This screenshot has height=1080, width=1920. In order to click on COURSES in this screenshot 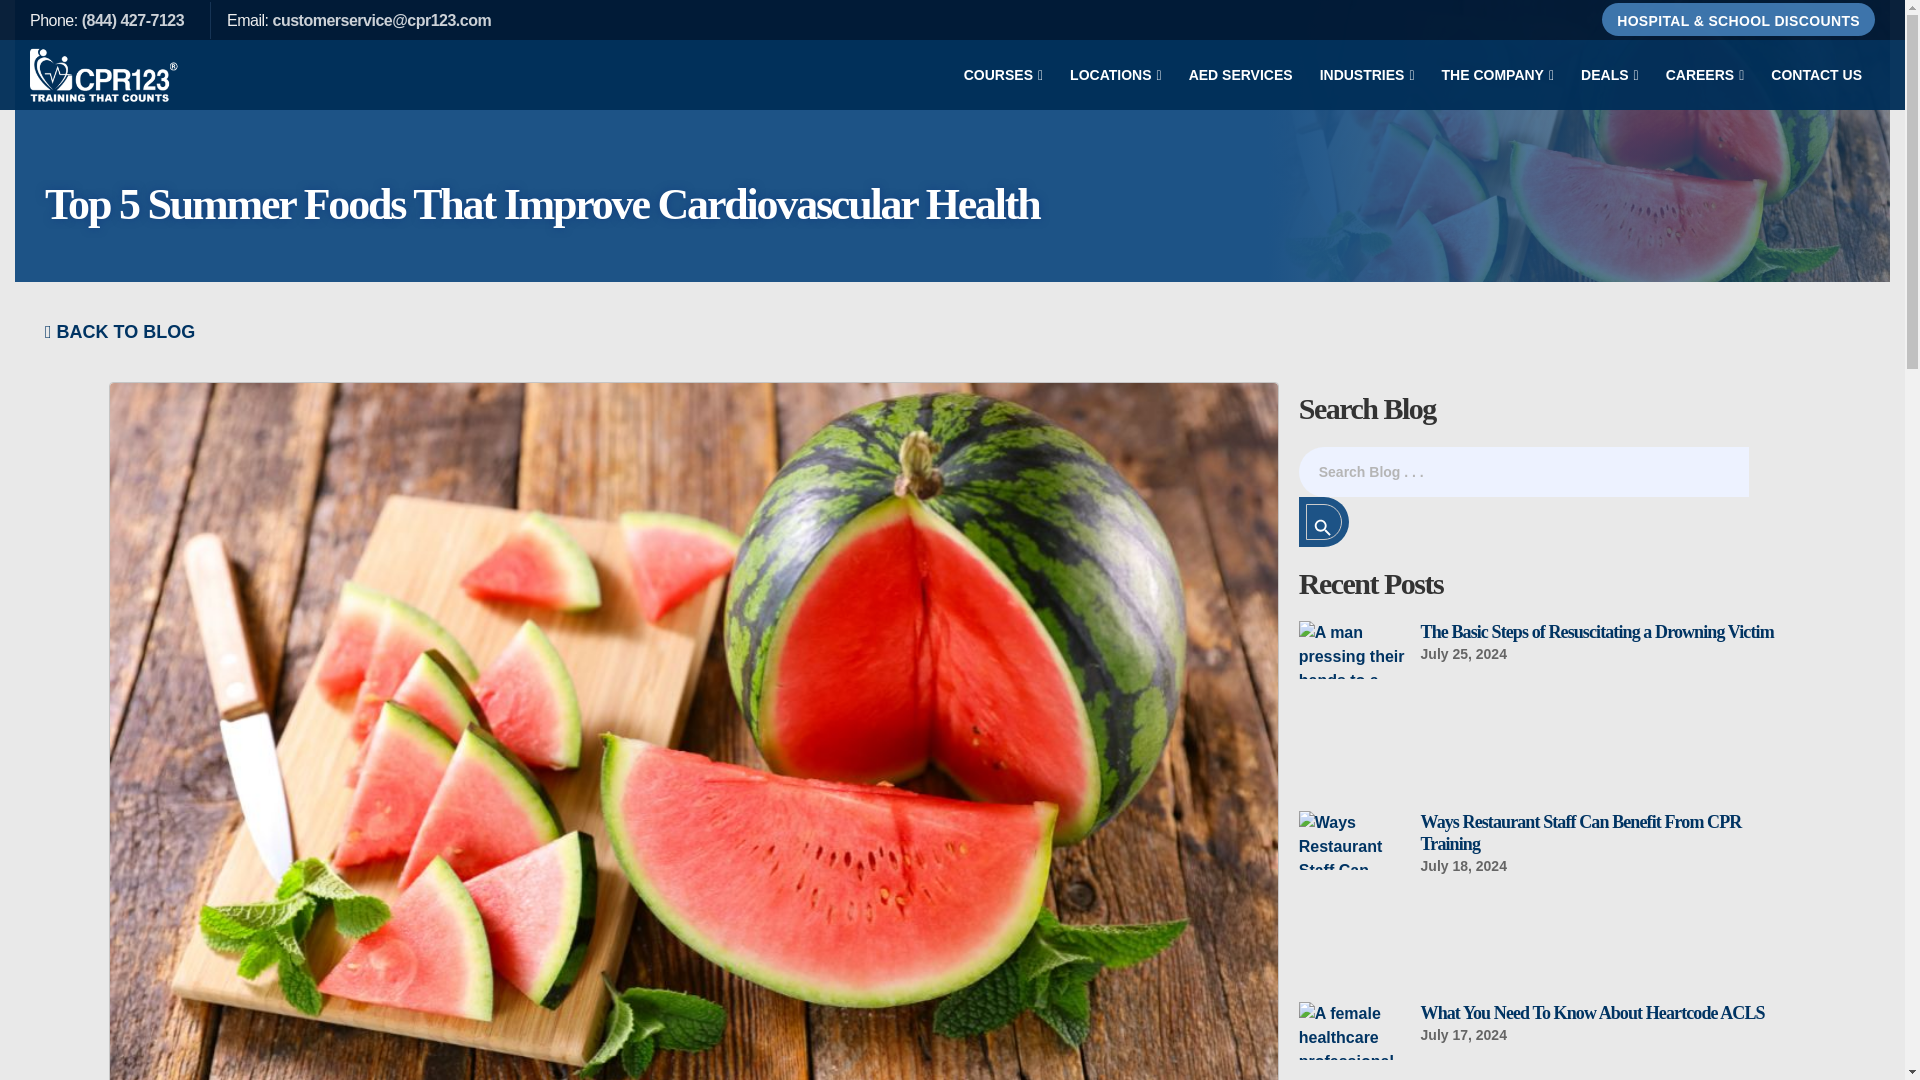, I will do `click(1003, 74)`.